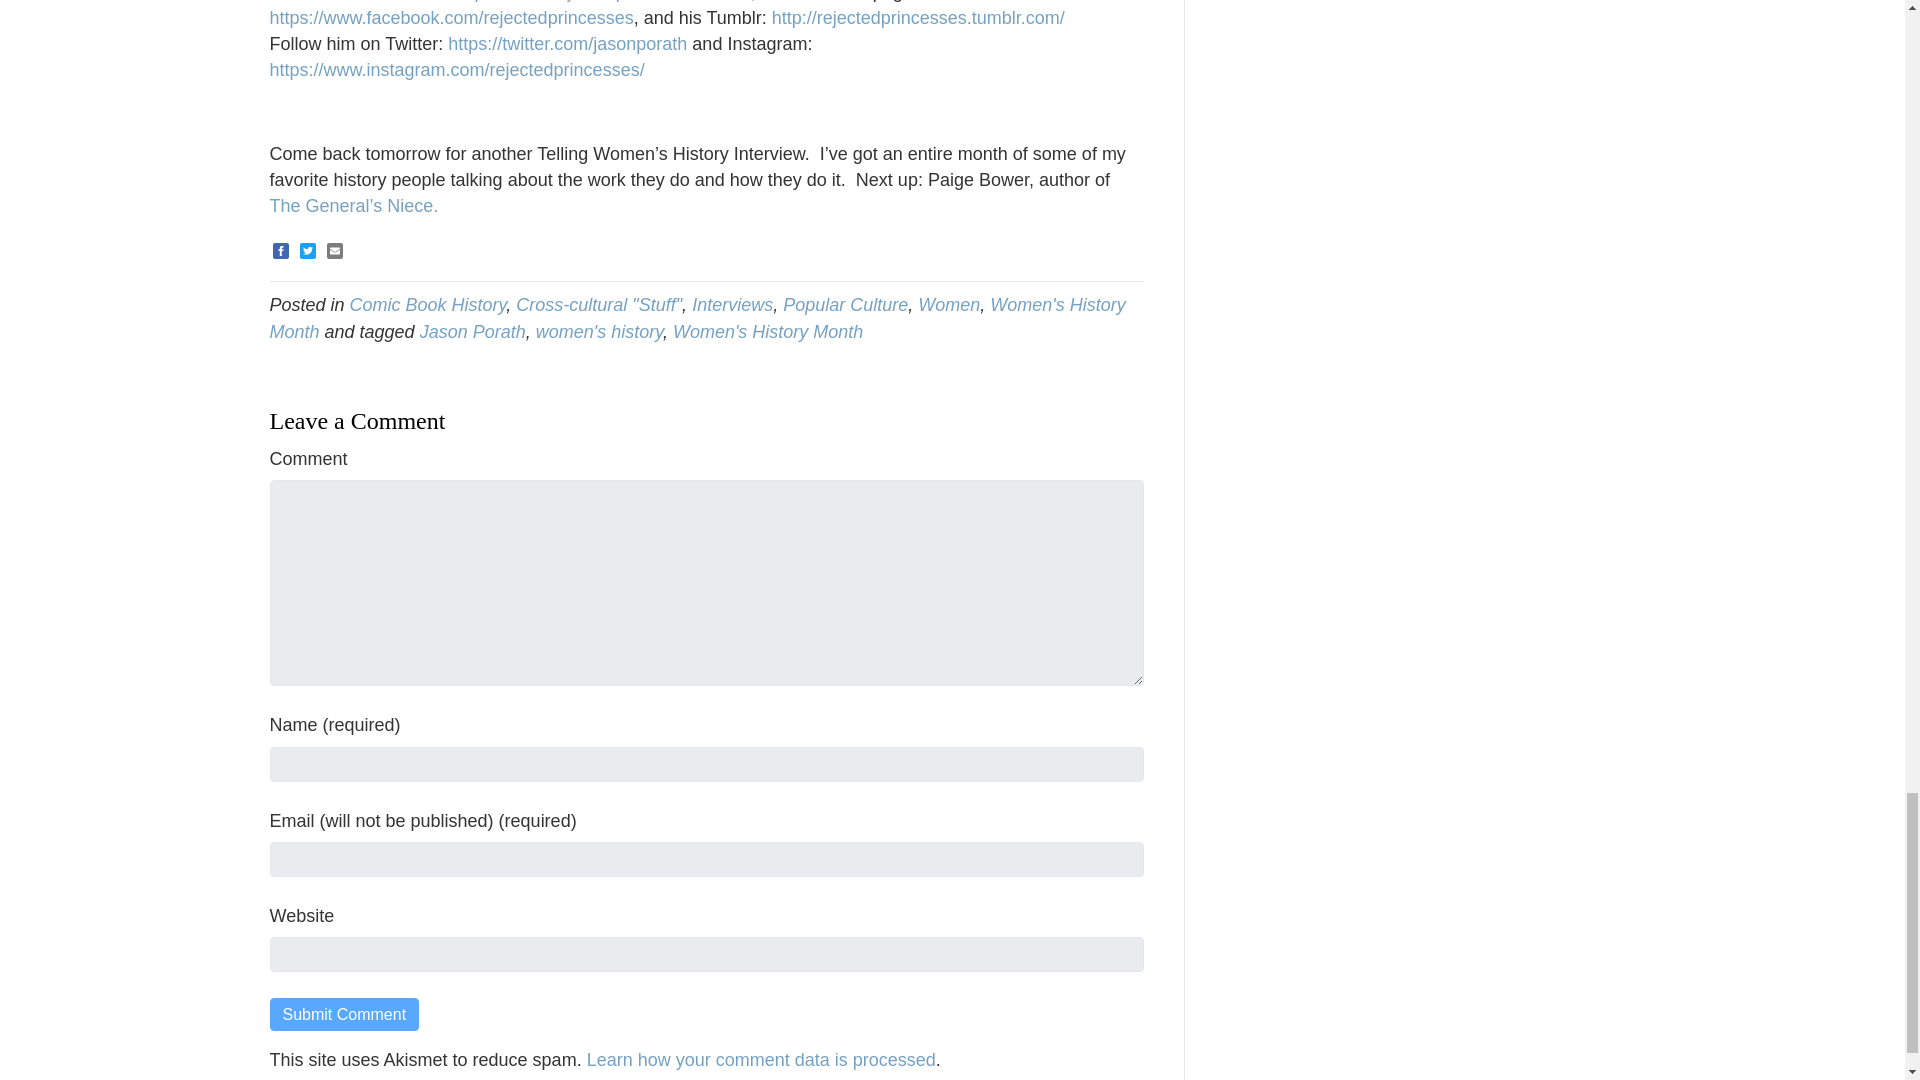  What do you see at coordinates (846, 304) in the screenshot?
I see `Popular Culture` at bounding box center [846, 304].